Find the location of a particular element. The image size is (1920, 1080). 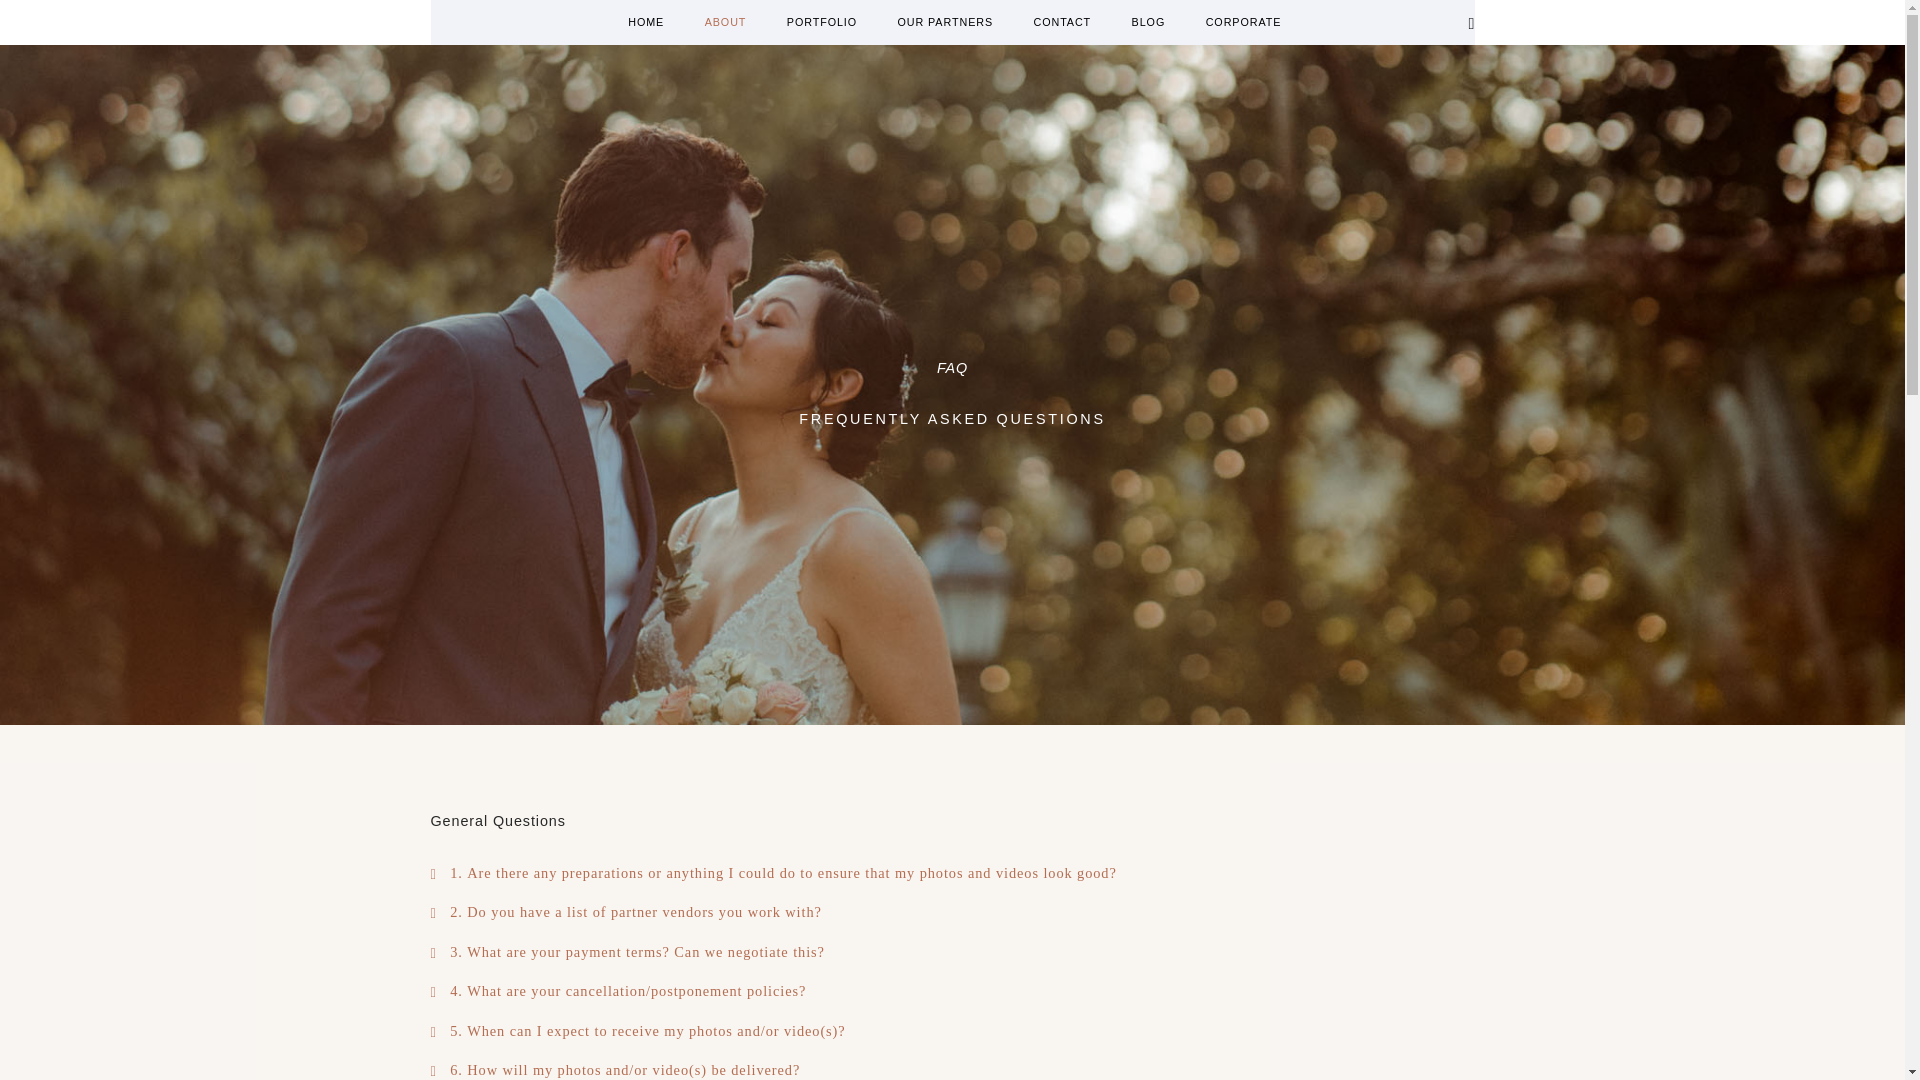

BLOG is located at coordinates (1274, 24).